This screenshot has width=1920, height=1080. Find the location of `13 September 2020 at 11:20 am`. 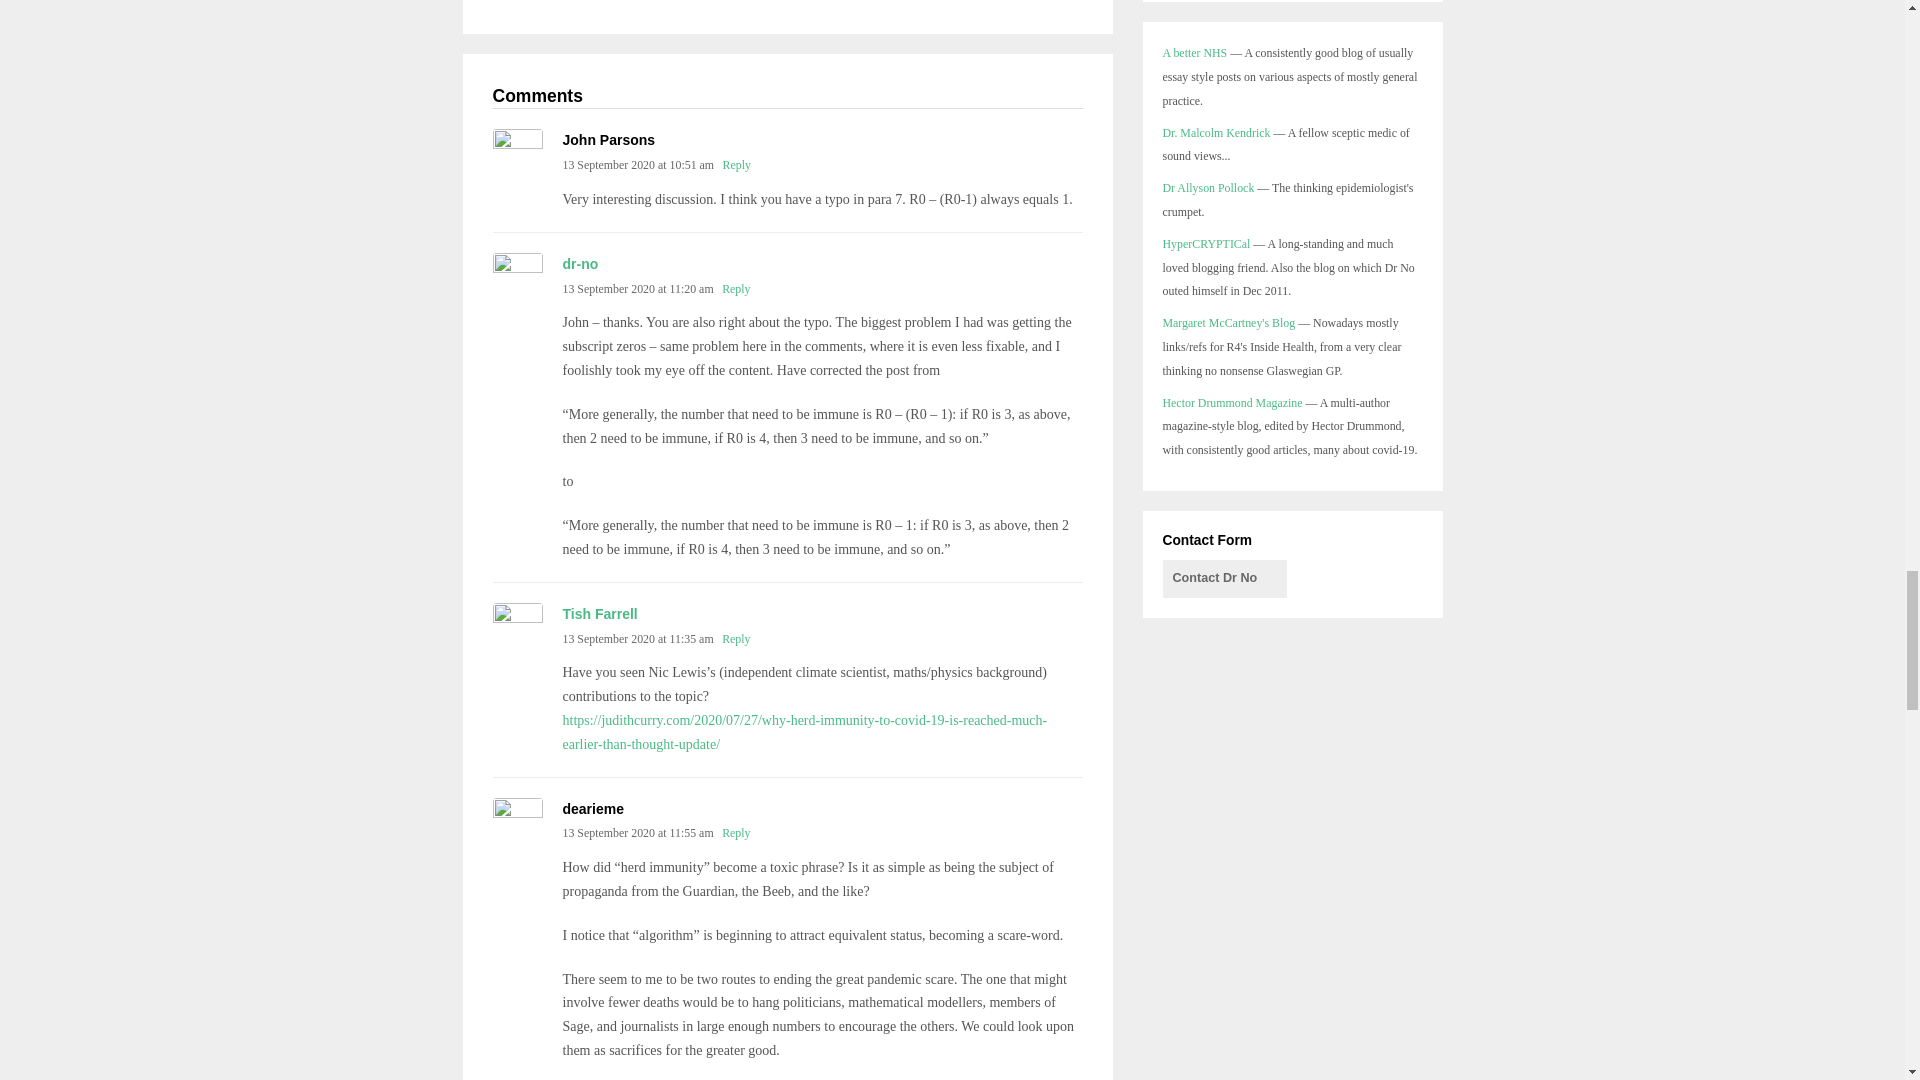

13 September 2020 at 11:20 am is located at coordinates (637, 288).